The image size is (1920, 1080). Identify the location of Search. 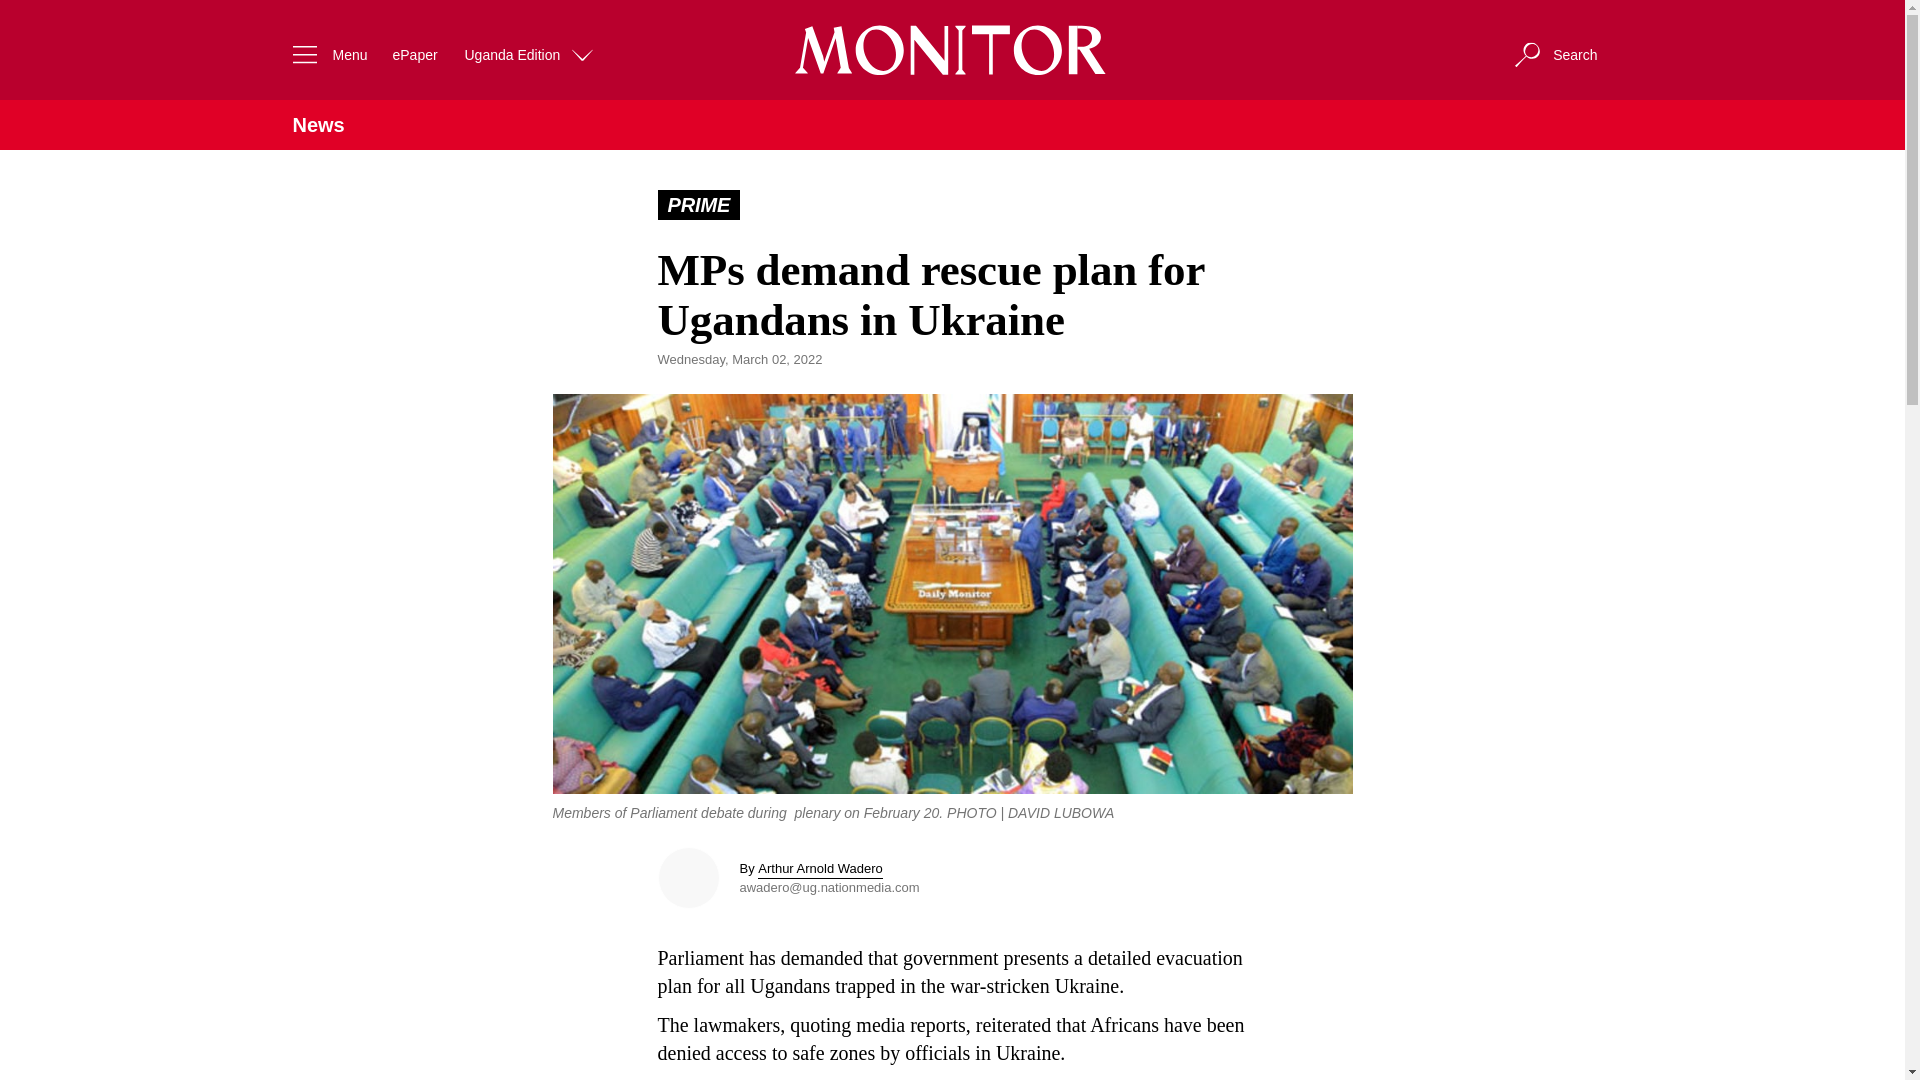
(1554, 54).